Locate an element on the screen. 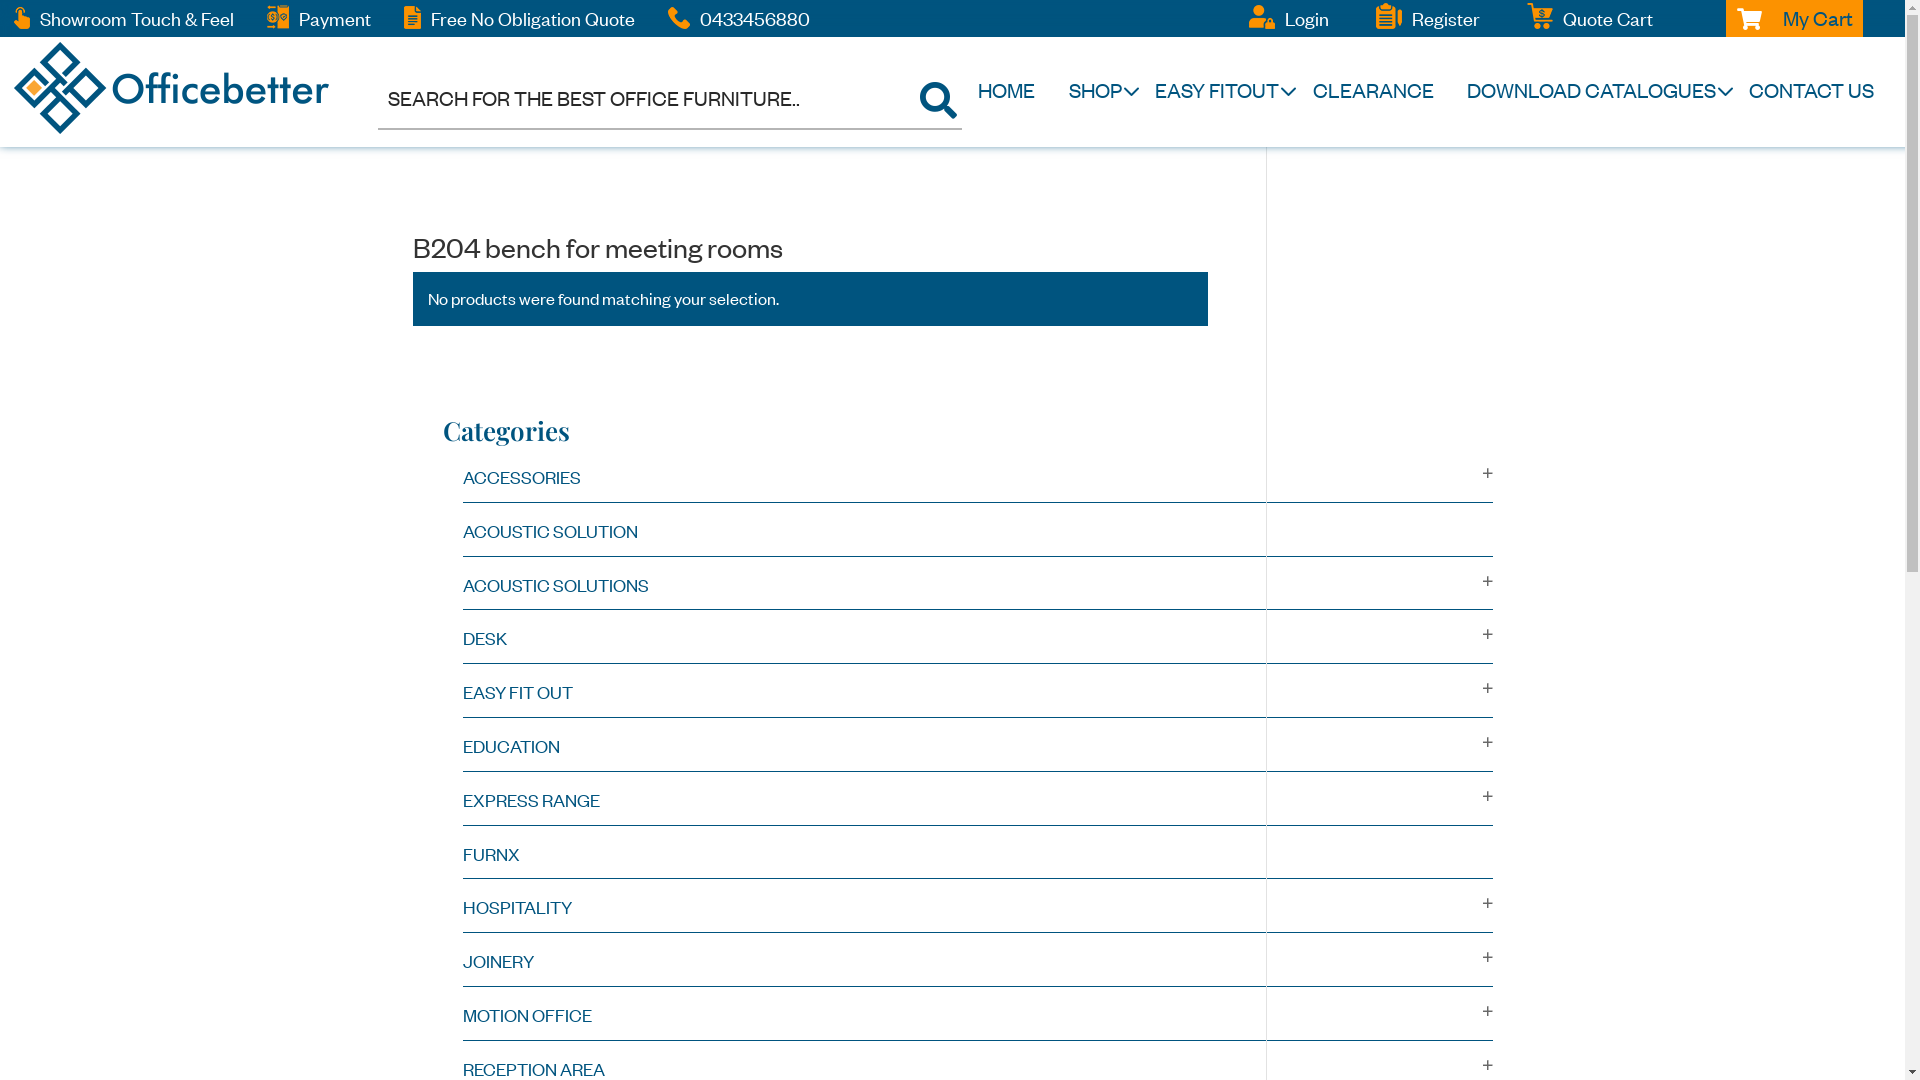  ACCESSORIES is located at coordinates (521, 477).